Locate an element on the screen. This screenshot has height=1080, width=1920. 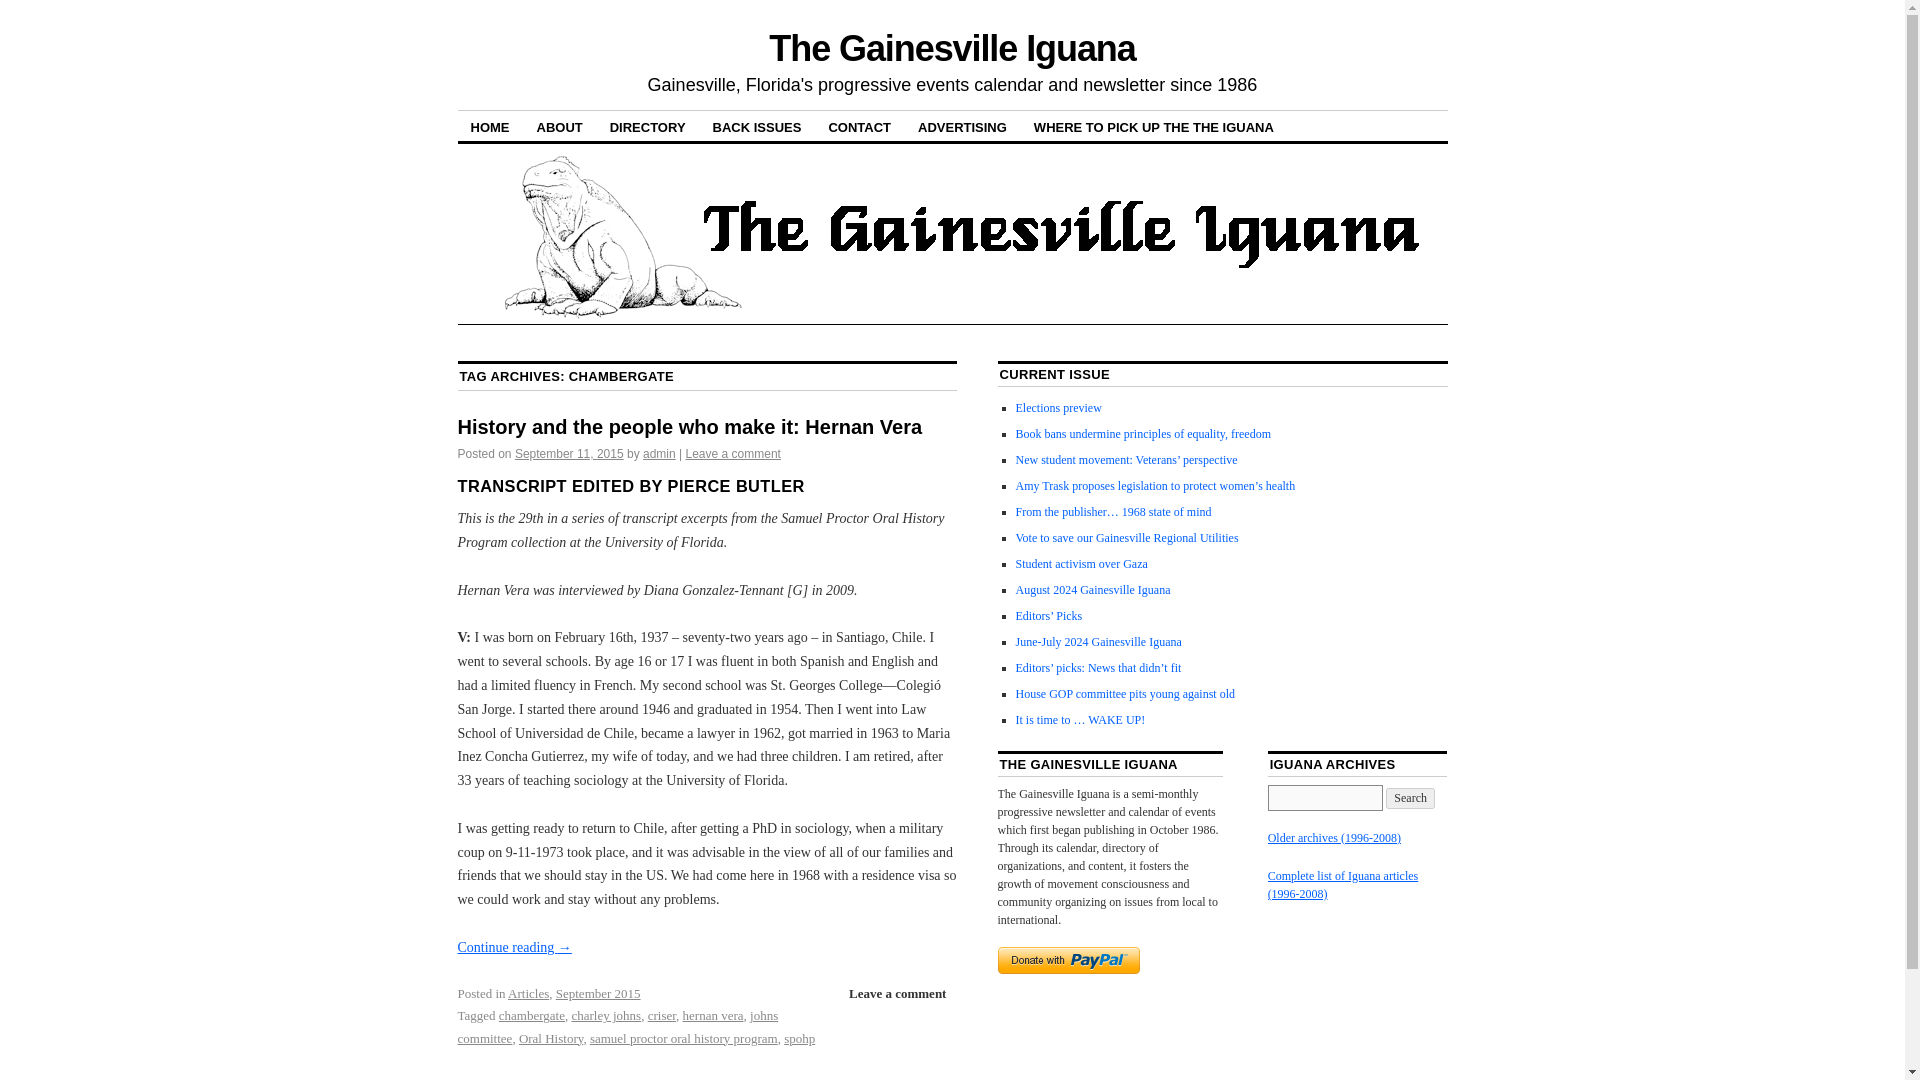
August 2024 Gainesville Iguana is located at coordinates (1093, 590).